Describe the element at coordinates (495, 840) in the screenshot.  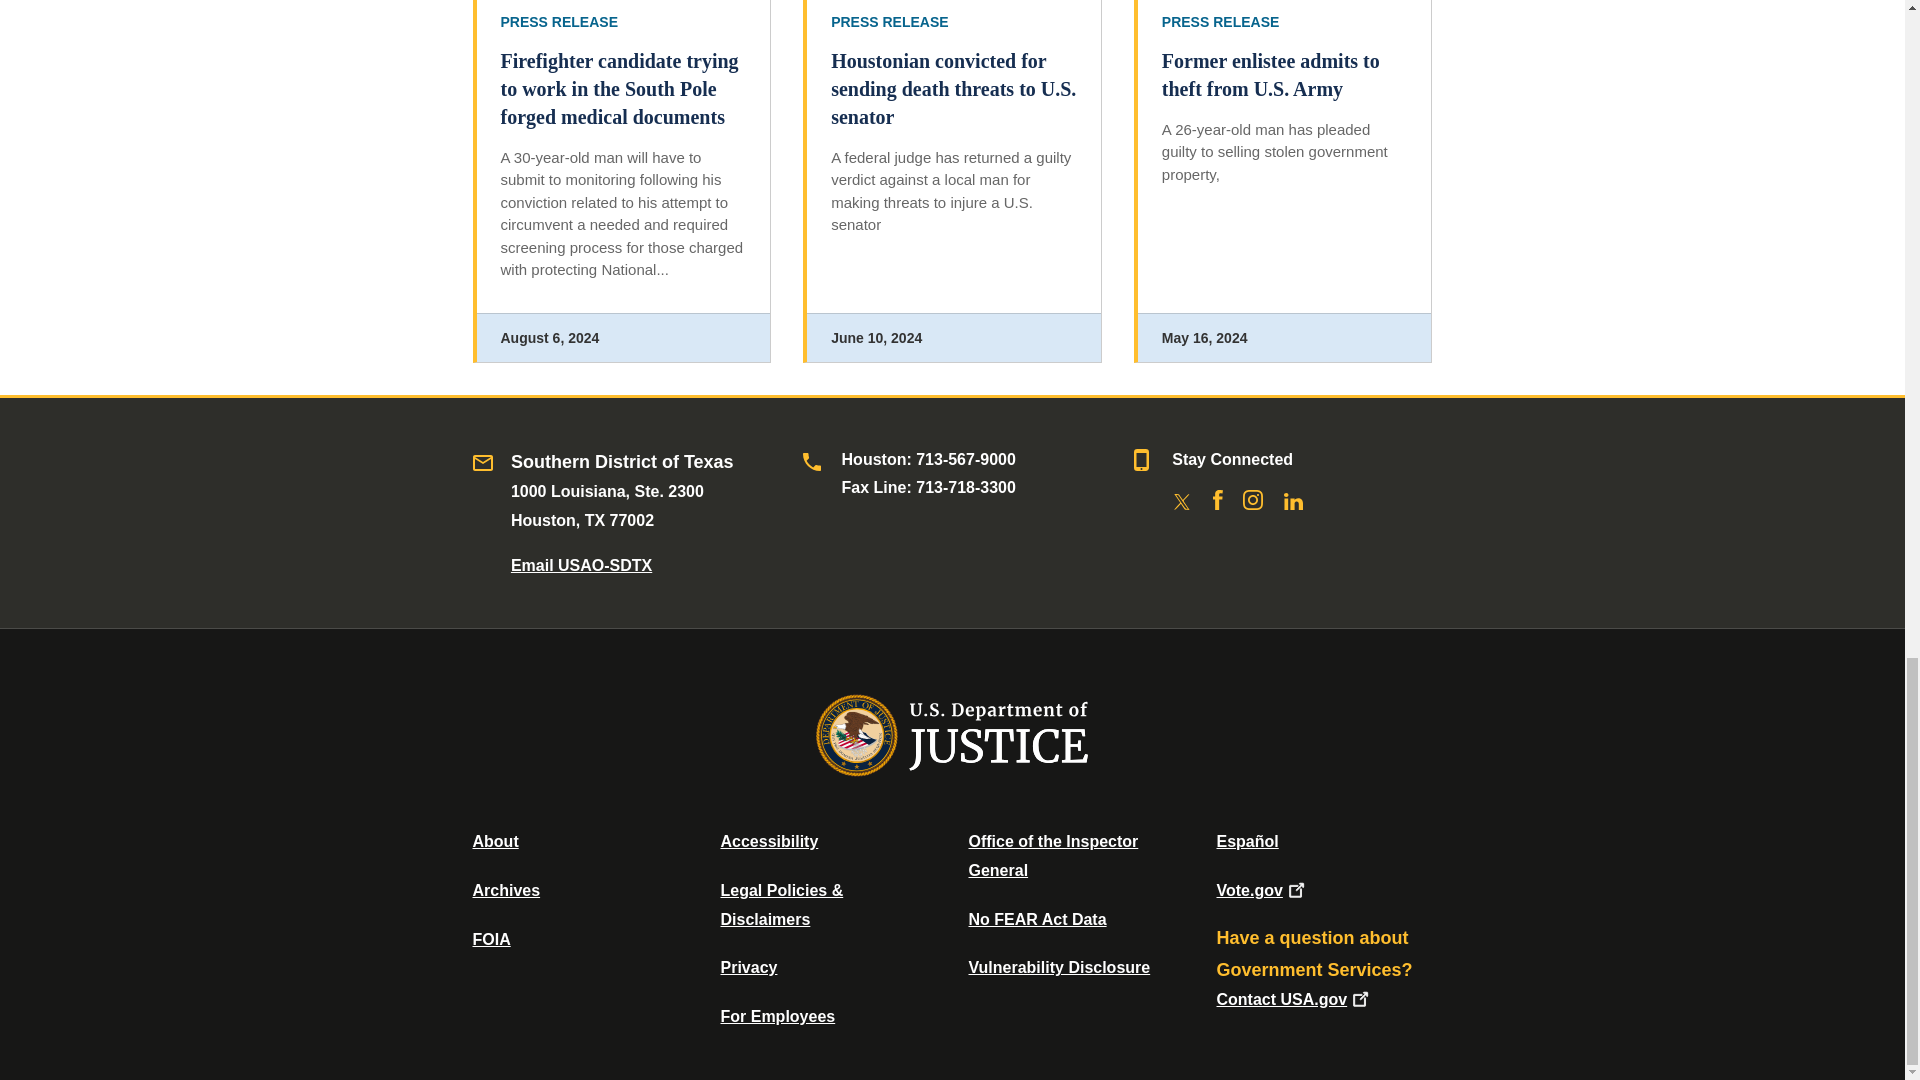
I see `About DOJ` at that location.